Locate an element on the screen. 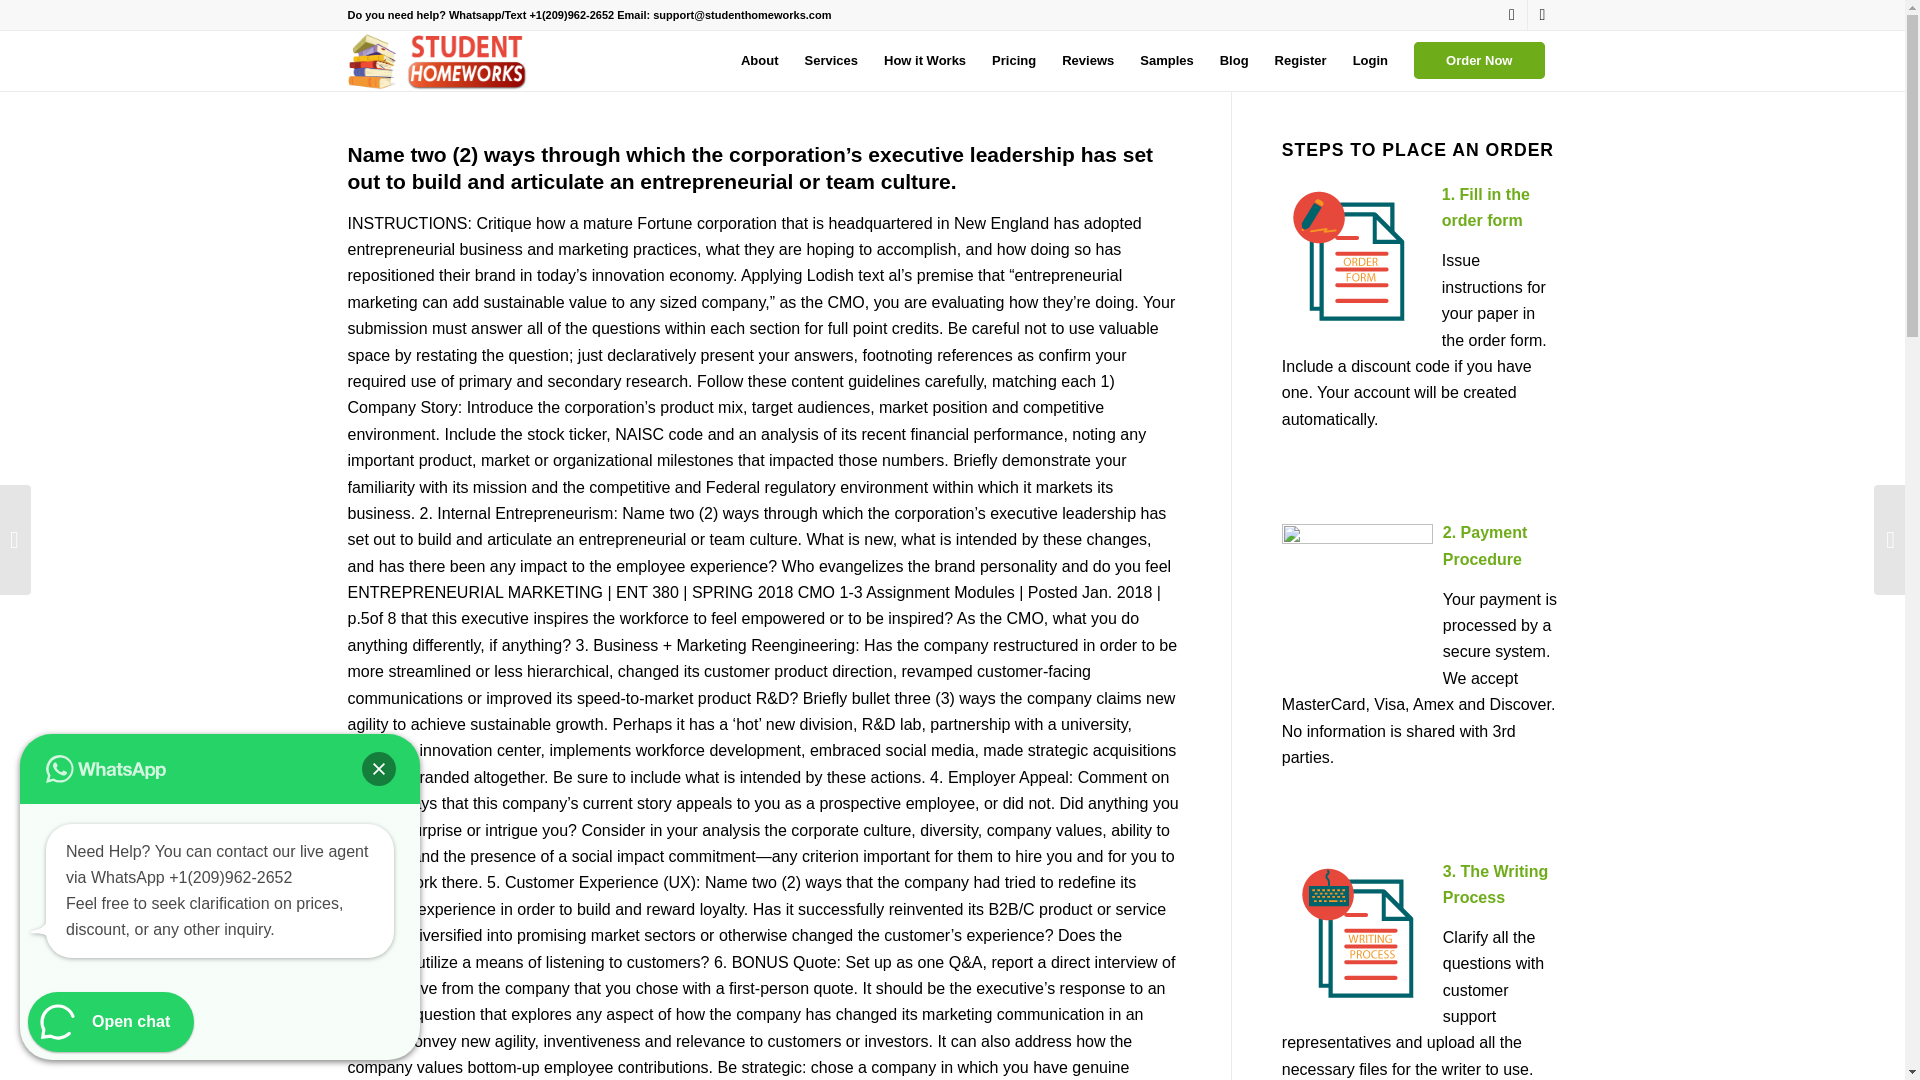  Asset-3 is located at coordinates (441, 60).